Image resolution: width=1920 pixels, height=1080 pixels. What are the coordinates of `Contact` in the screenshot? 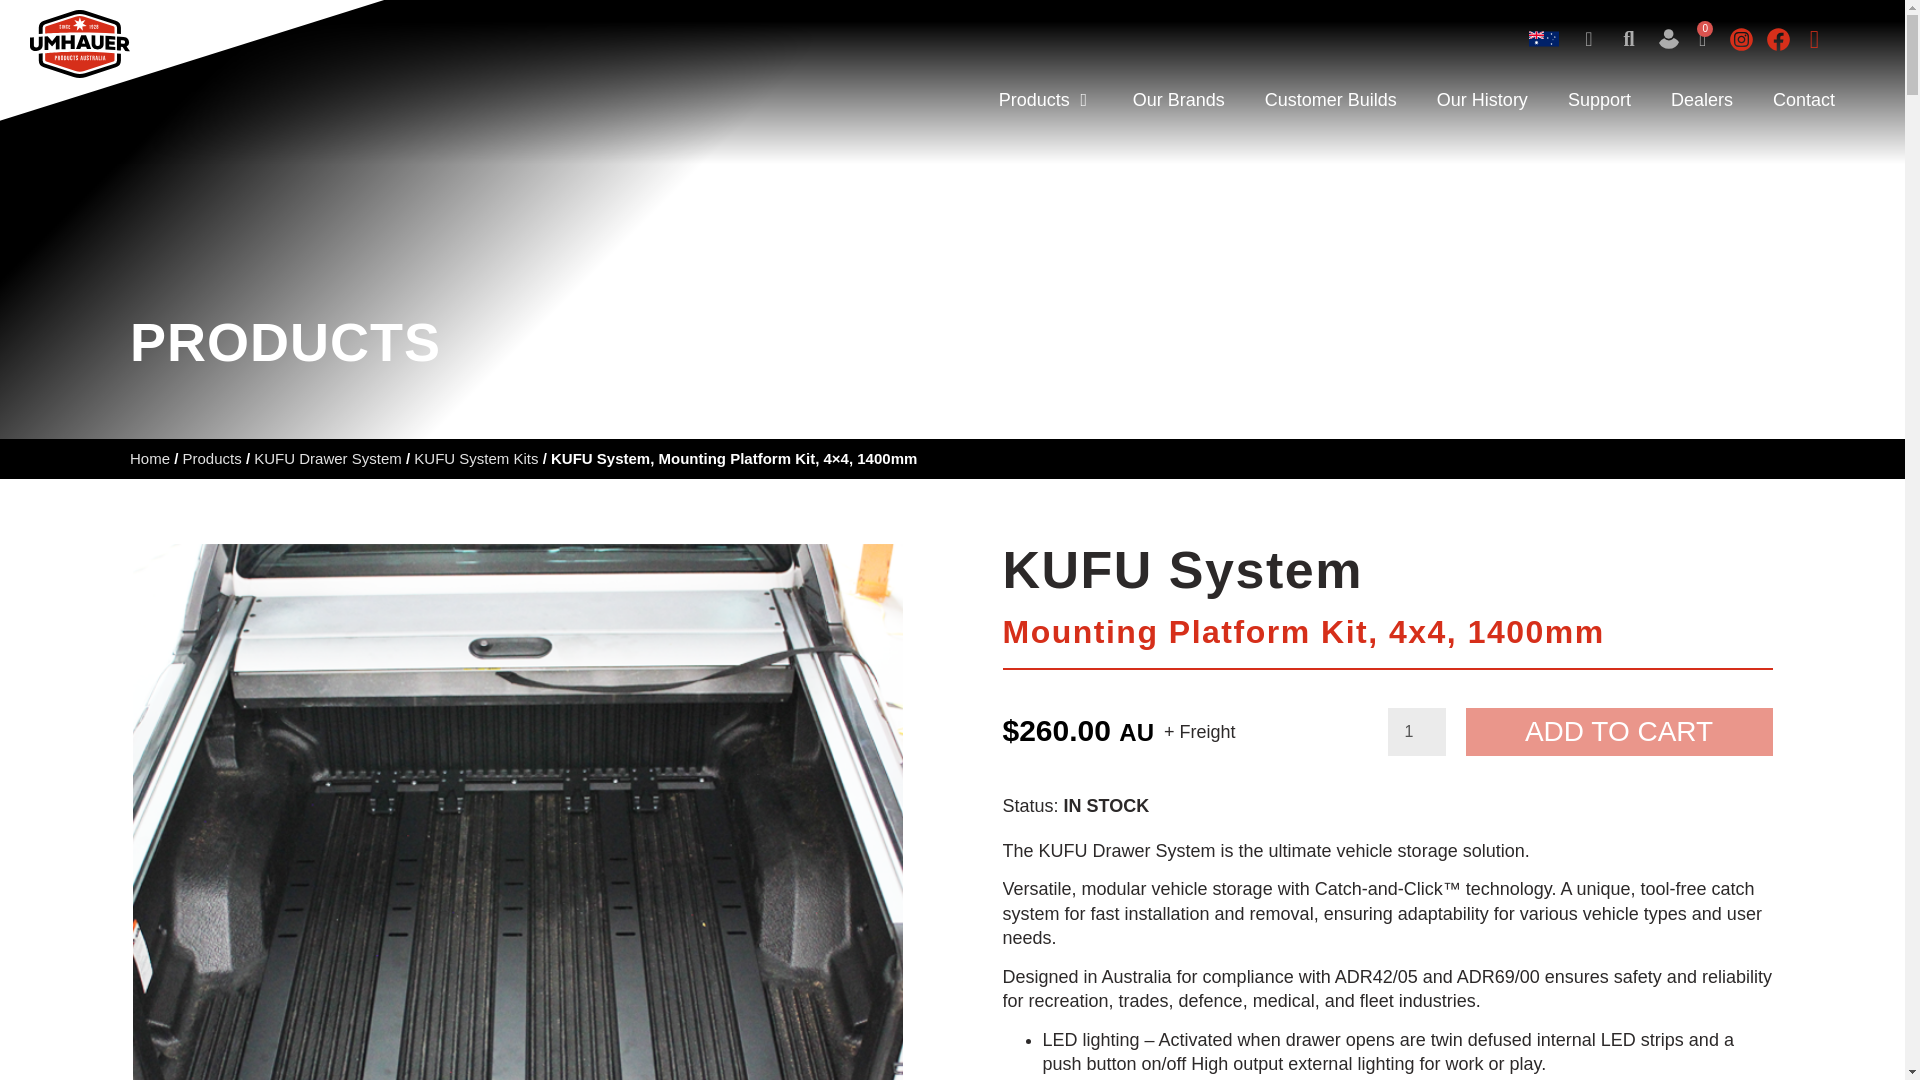 It's located at (1804, 100).